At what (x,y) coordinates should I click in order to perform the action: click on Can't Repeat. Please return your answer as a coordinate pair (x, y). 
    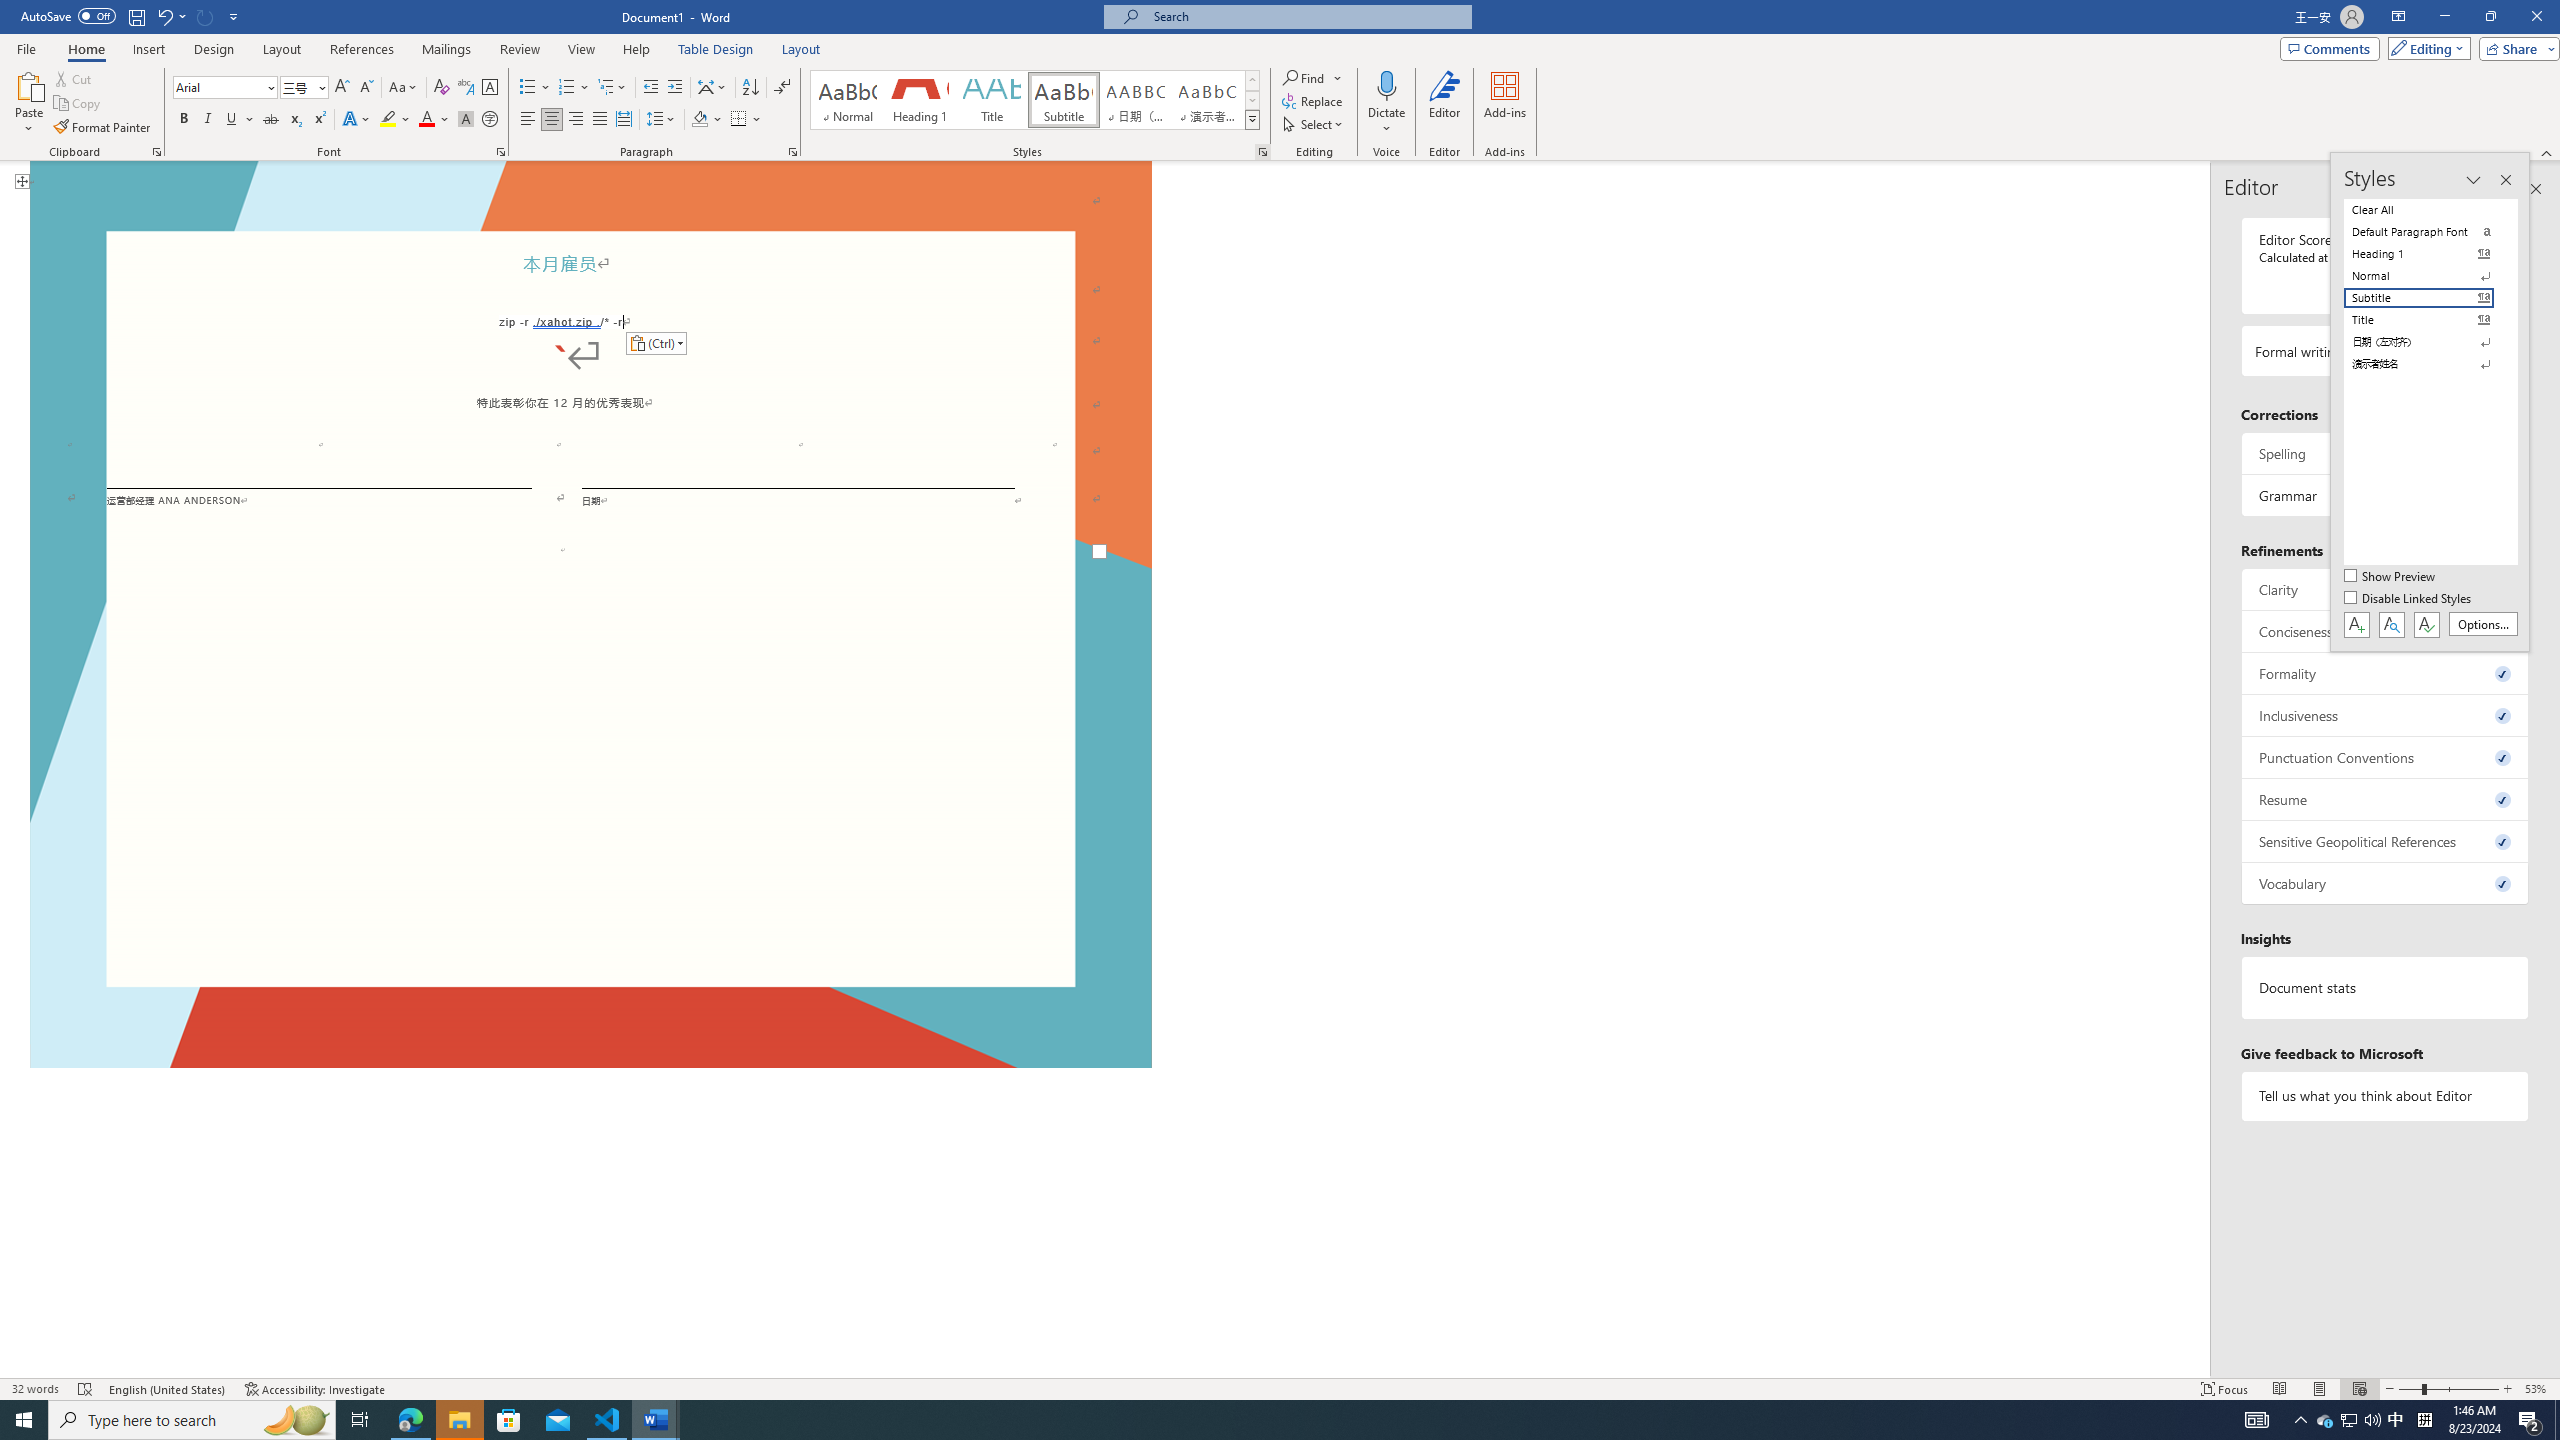
    Looking at the image, I should click on (206, 16).